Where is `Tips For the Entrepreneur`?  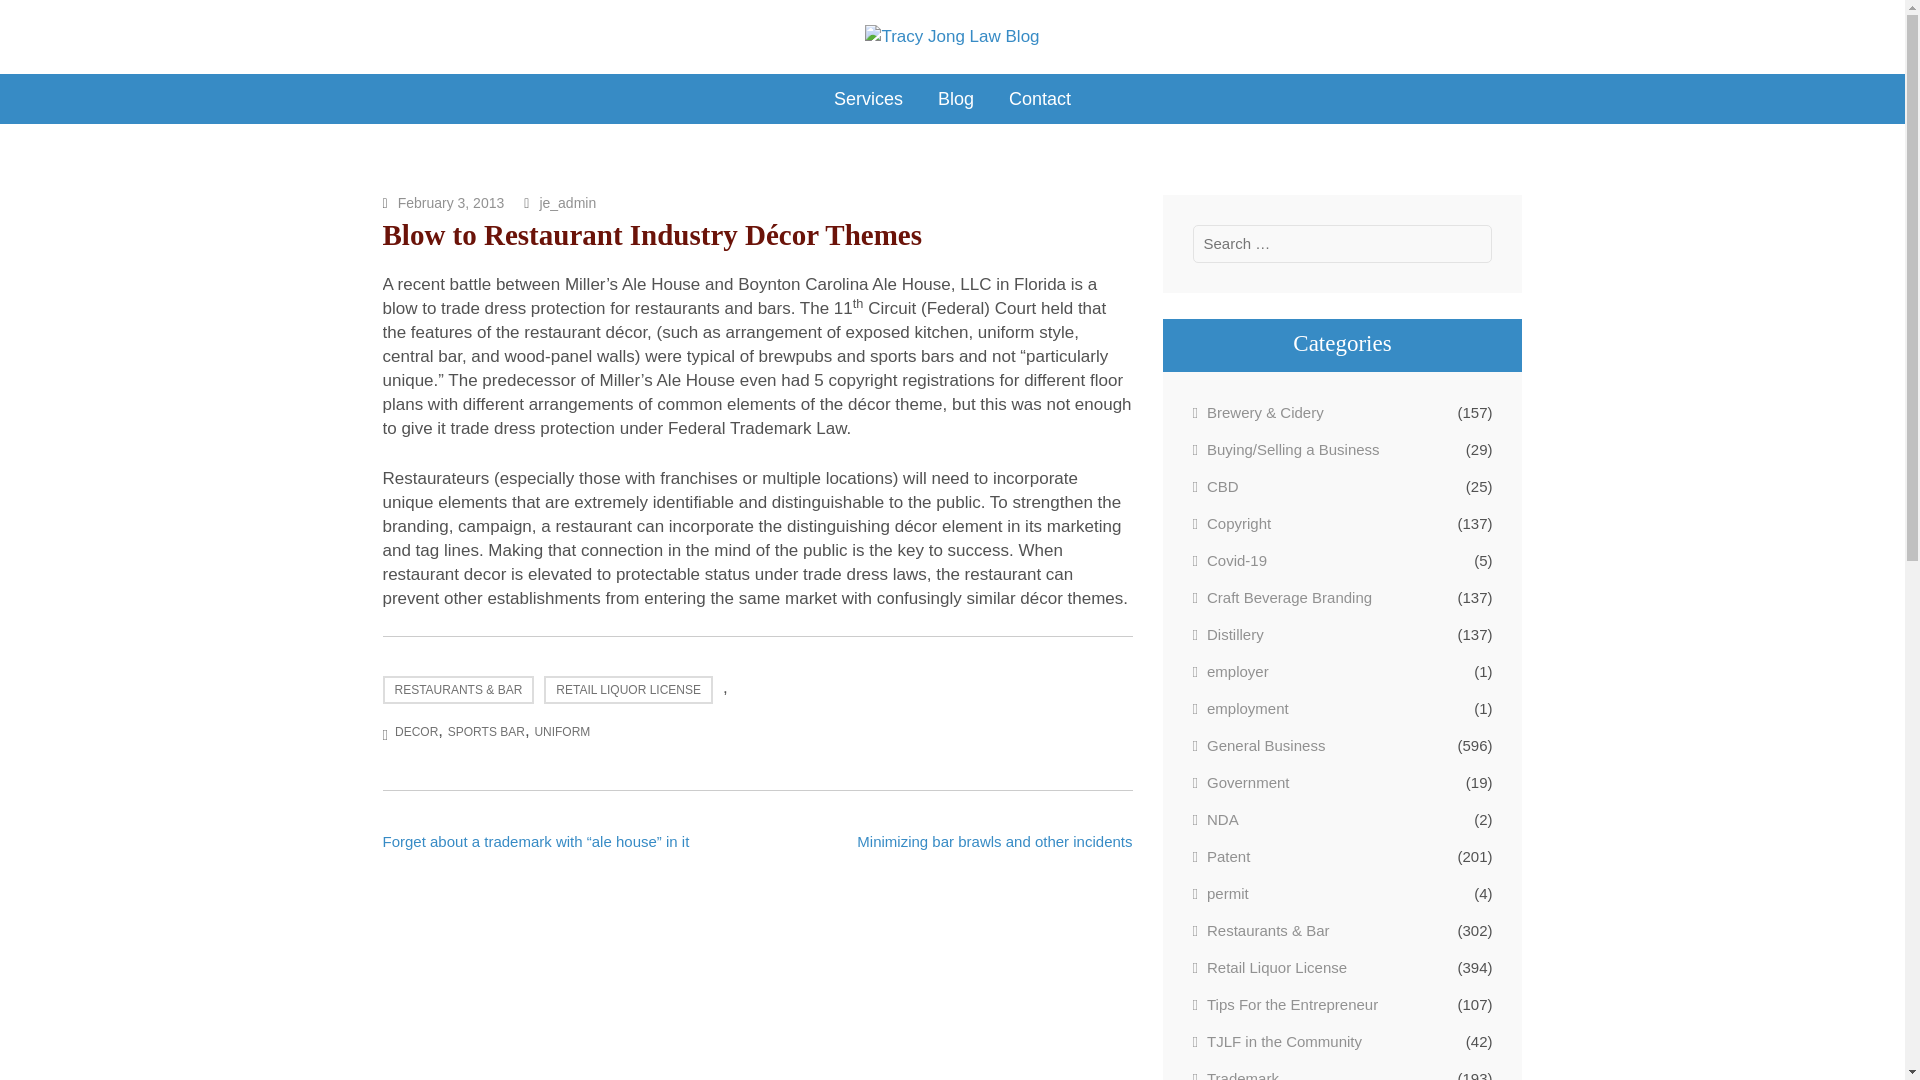 Tips For the Entrepreneur is located at coordinates (1285, 1004).